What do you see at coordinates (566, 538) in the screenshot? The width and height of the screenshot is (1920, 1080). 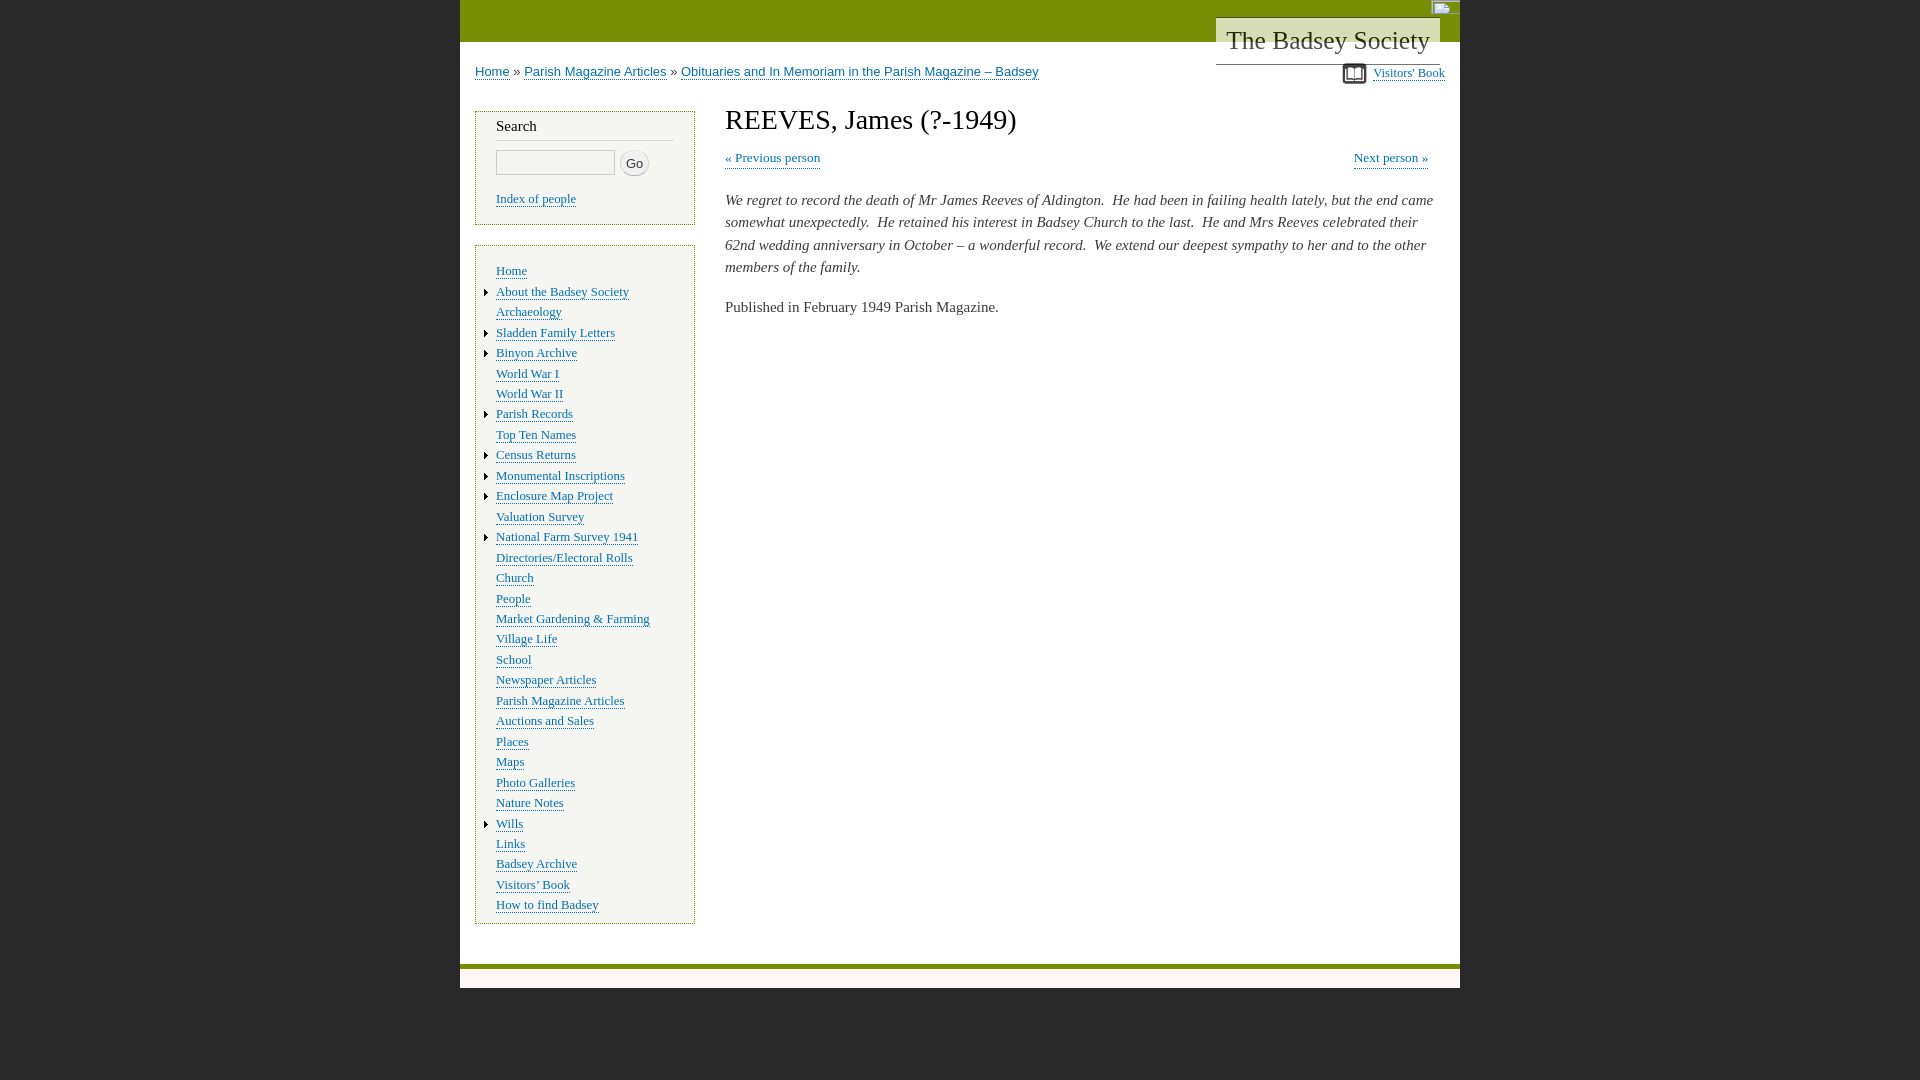 I see `National Farm Survey 1941` at bounding box center [566, 538].